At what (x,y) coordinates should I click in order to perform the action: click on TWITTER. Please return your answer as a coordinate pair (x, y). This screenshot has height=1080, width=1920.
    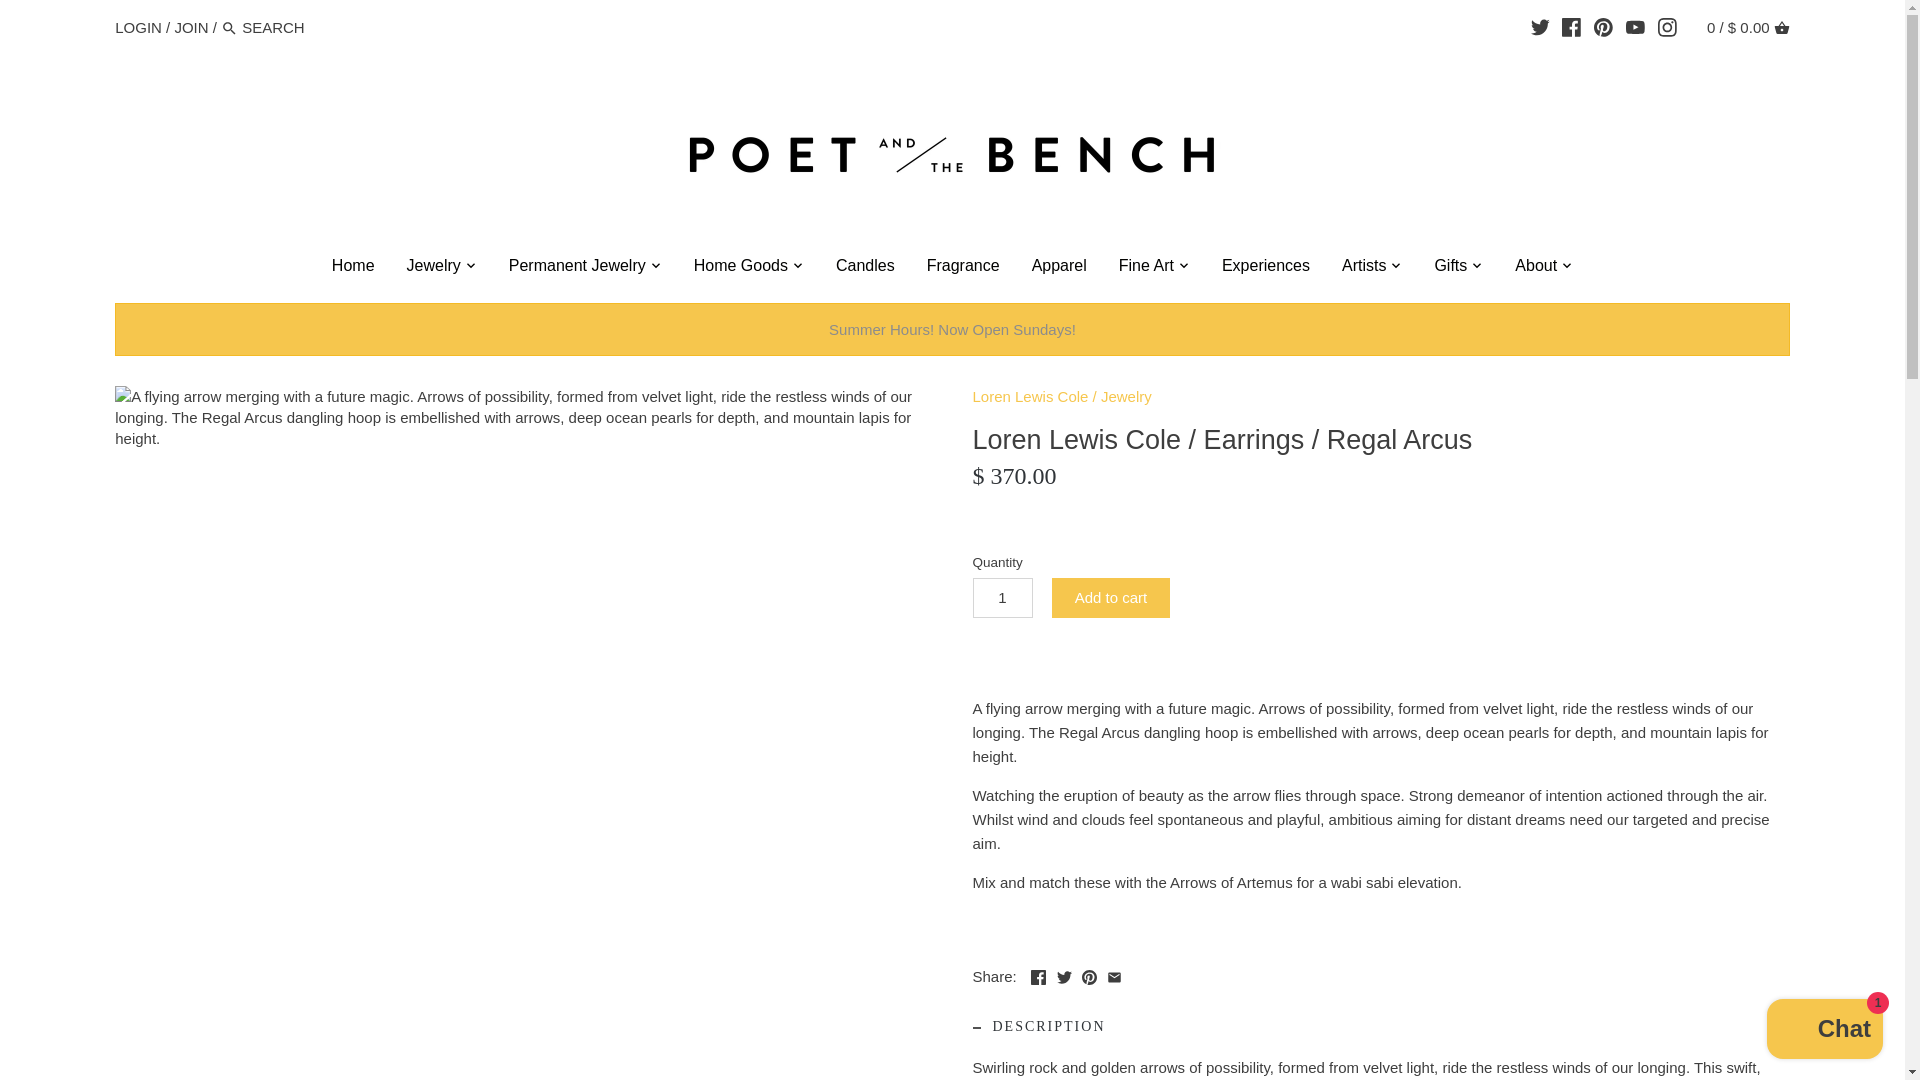
    Looking at the image, I should click on (1540, 27).